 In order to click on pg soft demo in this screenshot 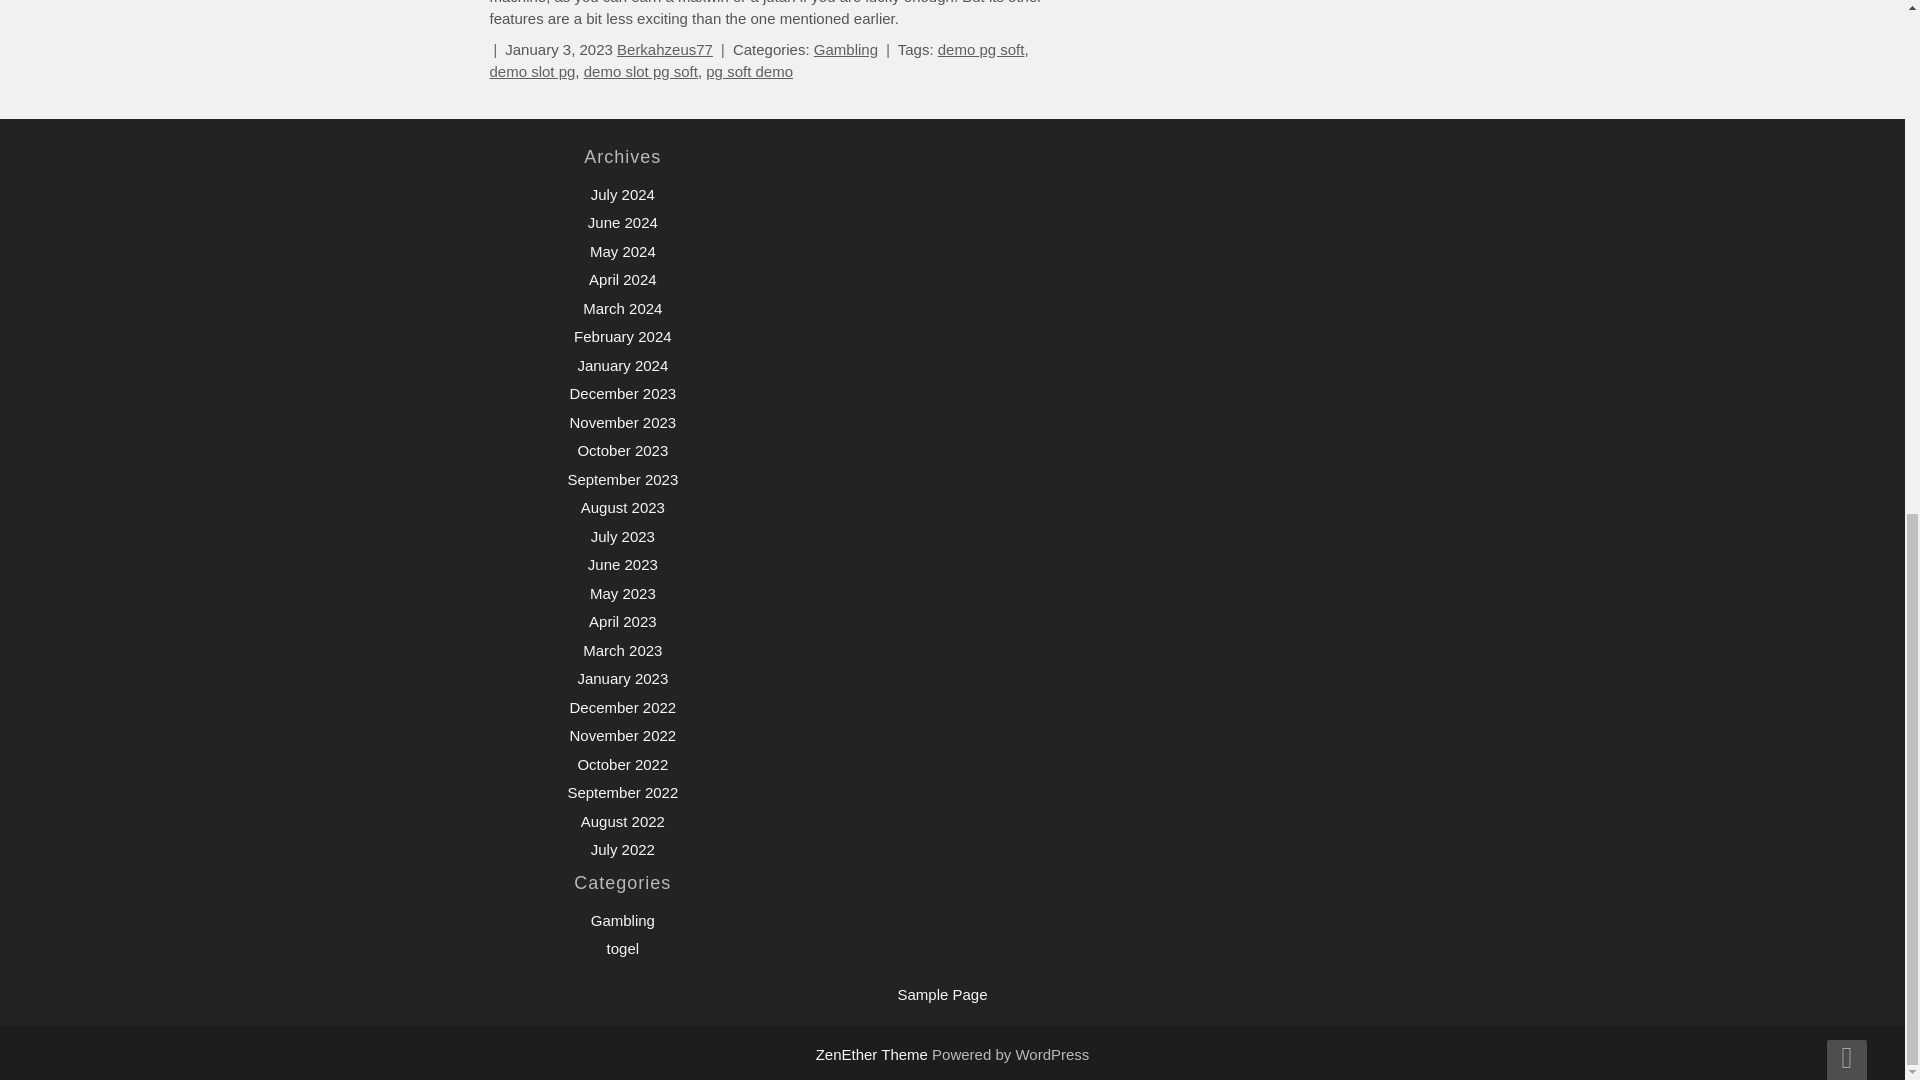, I will do `click(749, 70)`.